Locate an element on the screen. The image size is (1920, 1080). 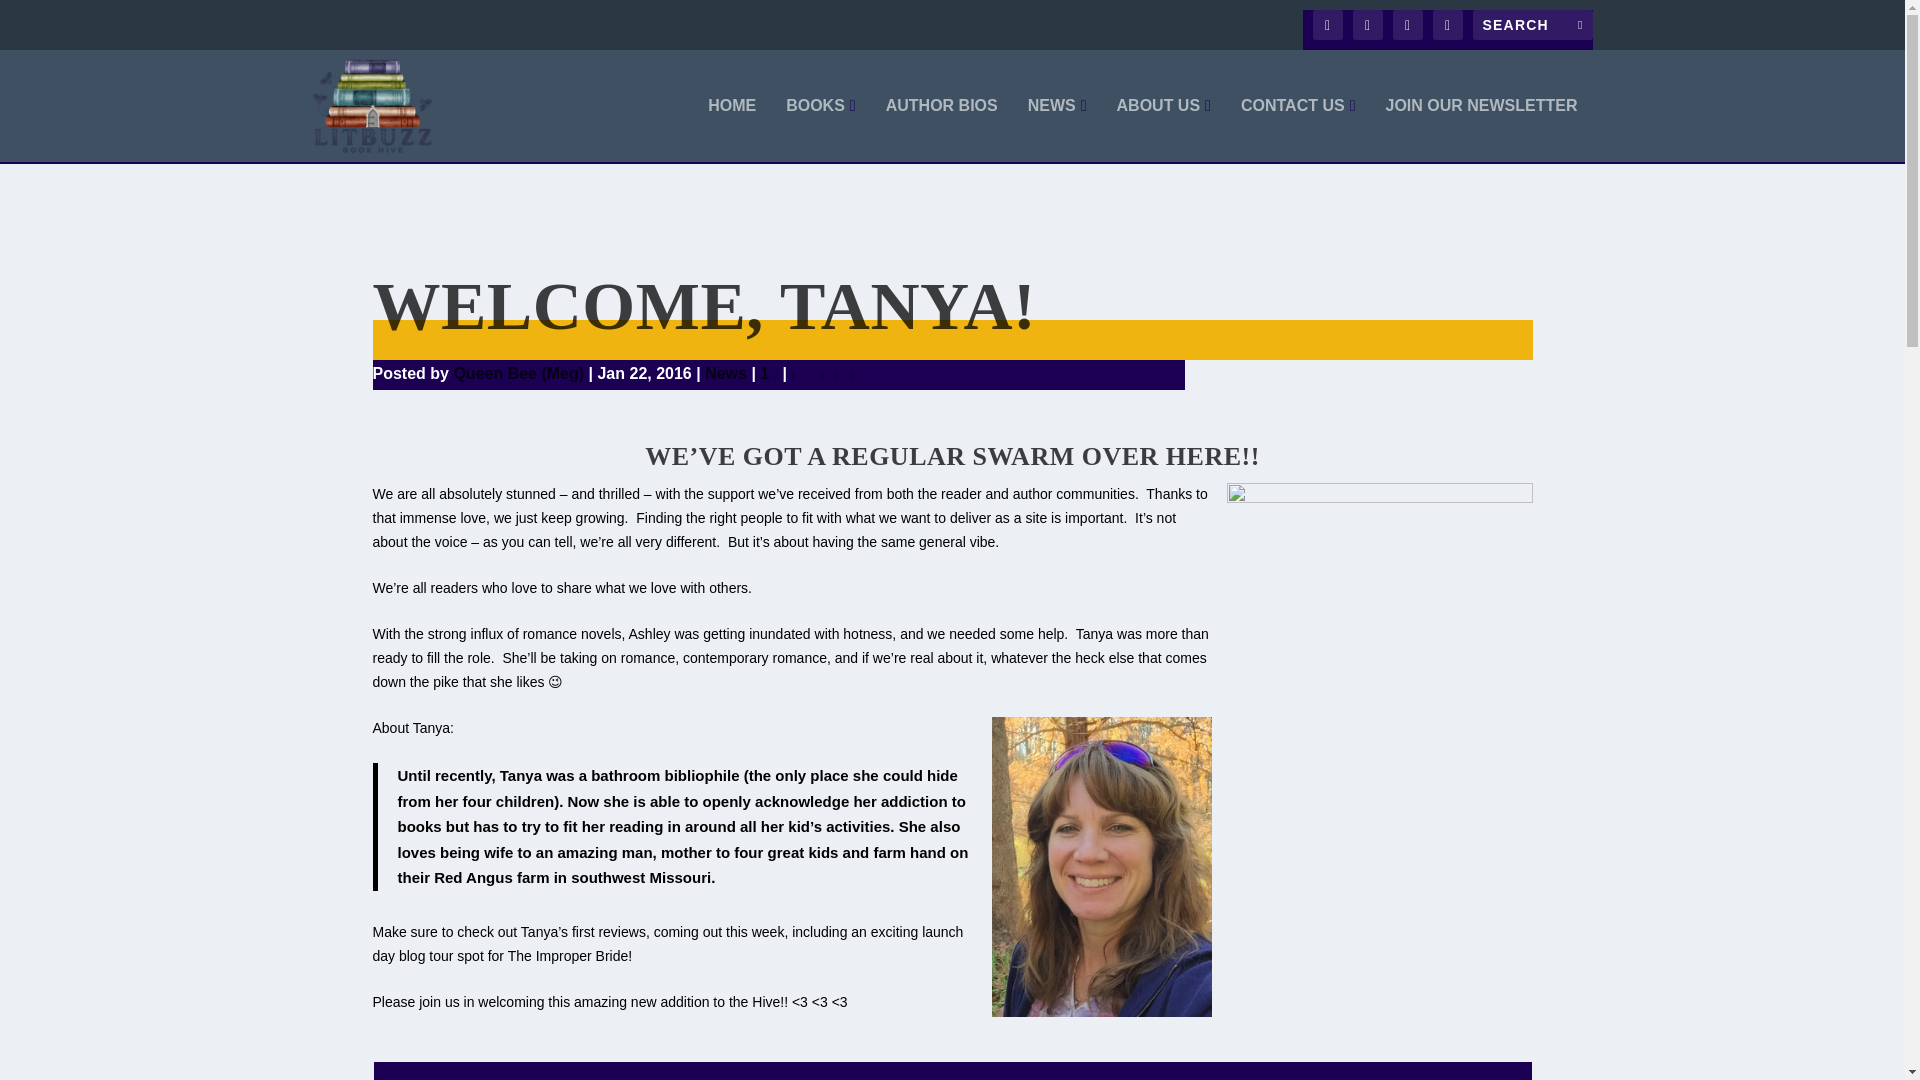
NEWS is located at coordinates (1056, 130).